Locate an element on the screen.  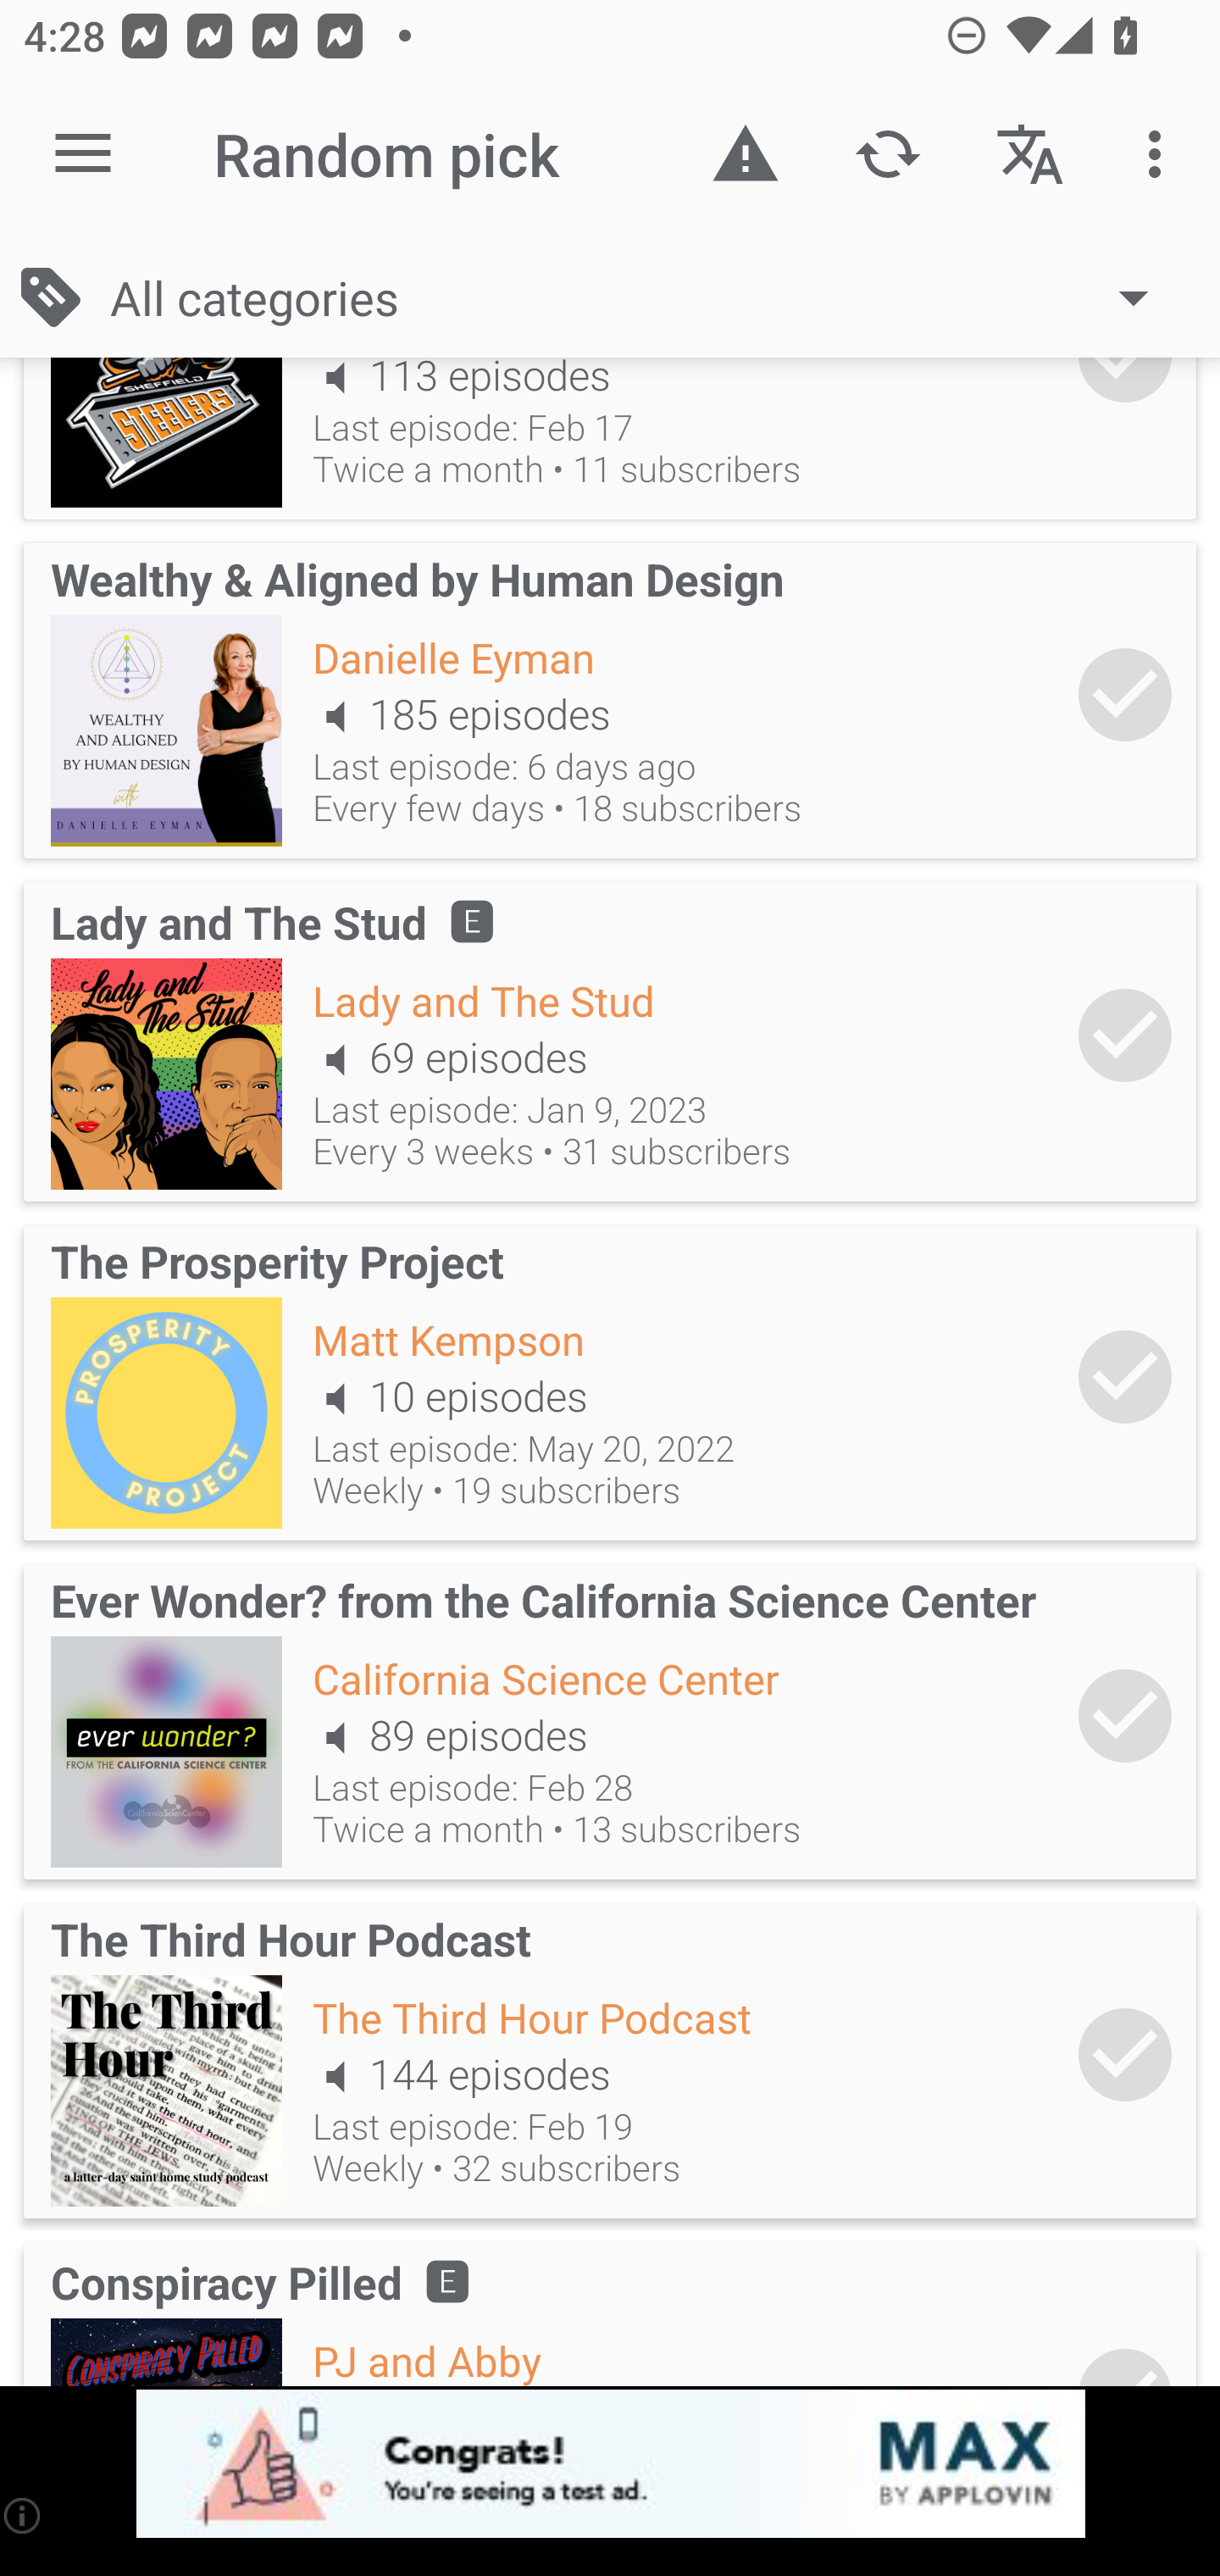
Podcast languages is located at coordinates (1030, 154).